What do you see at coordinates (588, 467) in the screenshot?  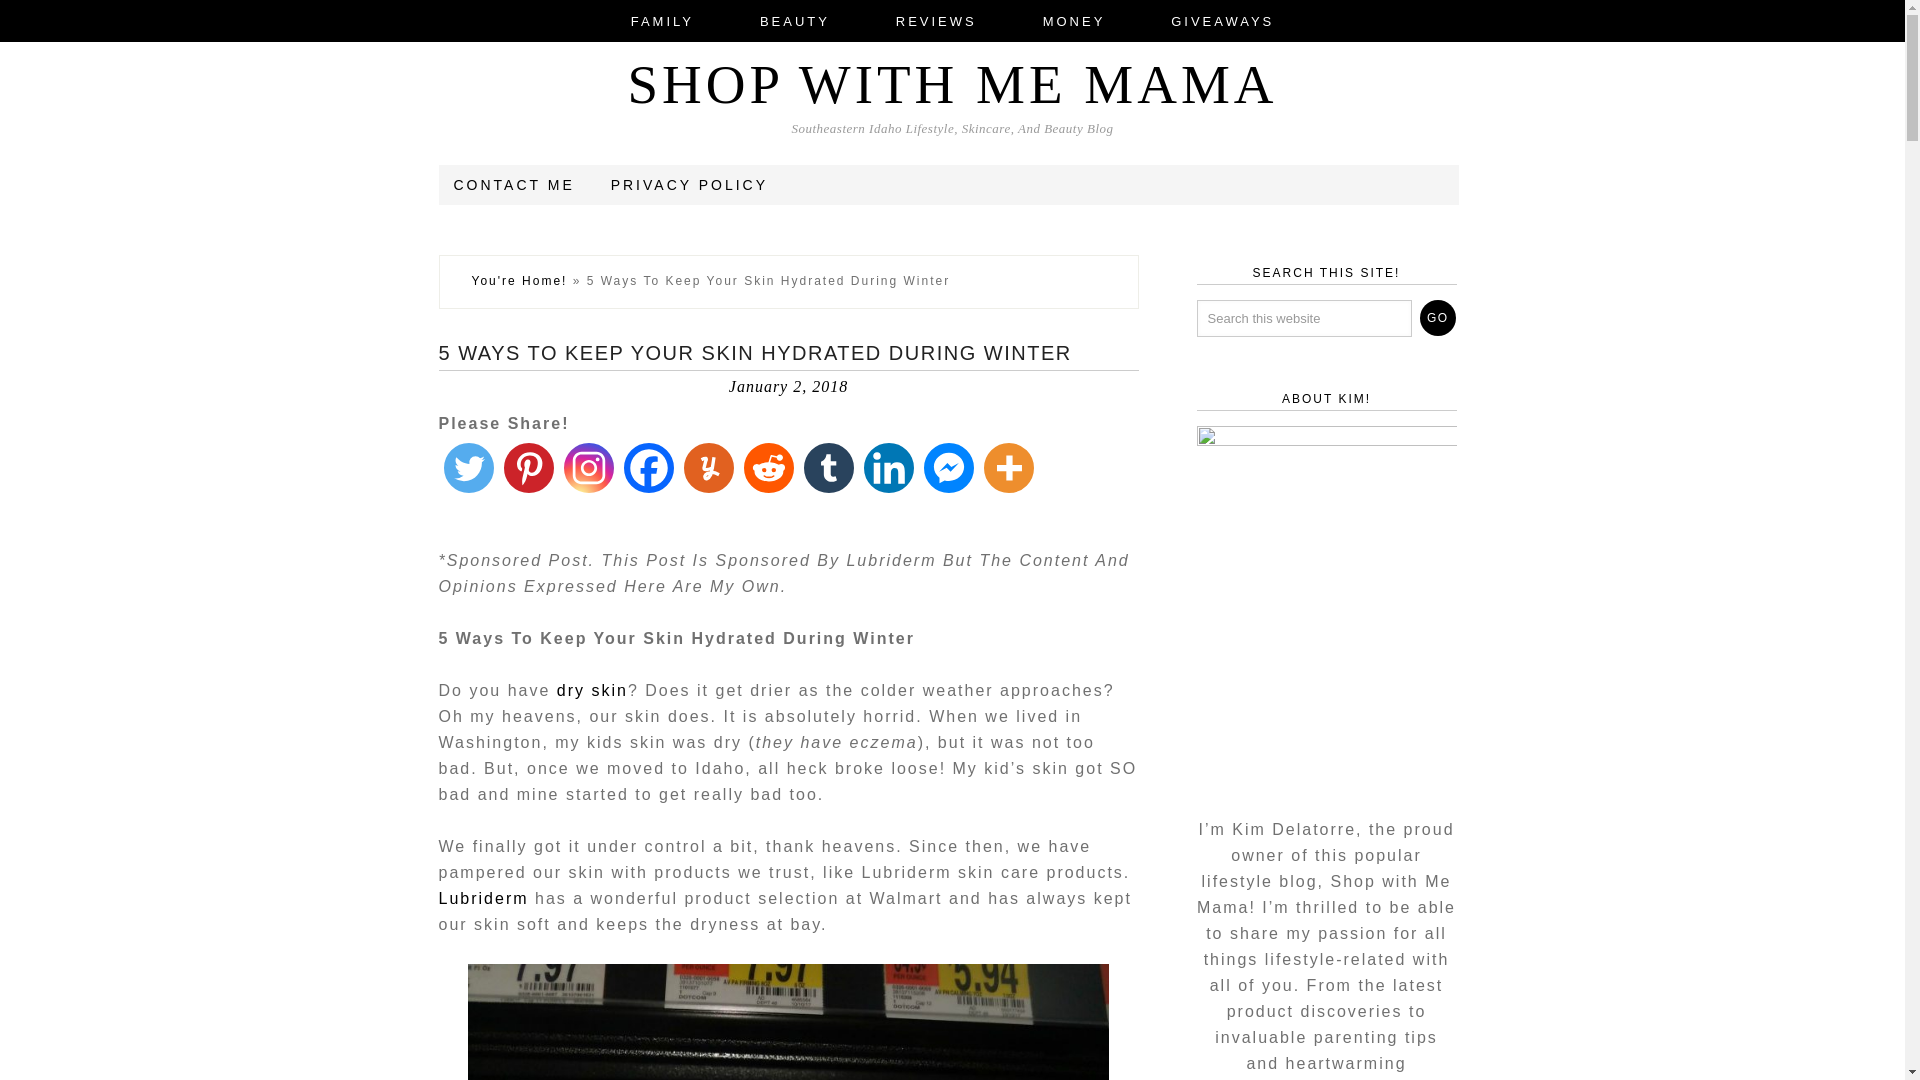 I see `Instagram` at bounding box center [588, 467].